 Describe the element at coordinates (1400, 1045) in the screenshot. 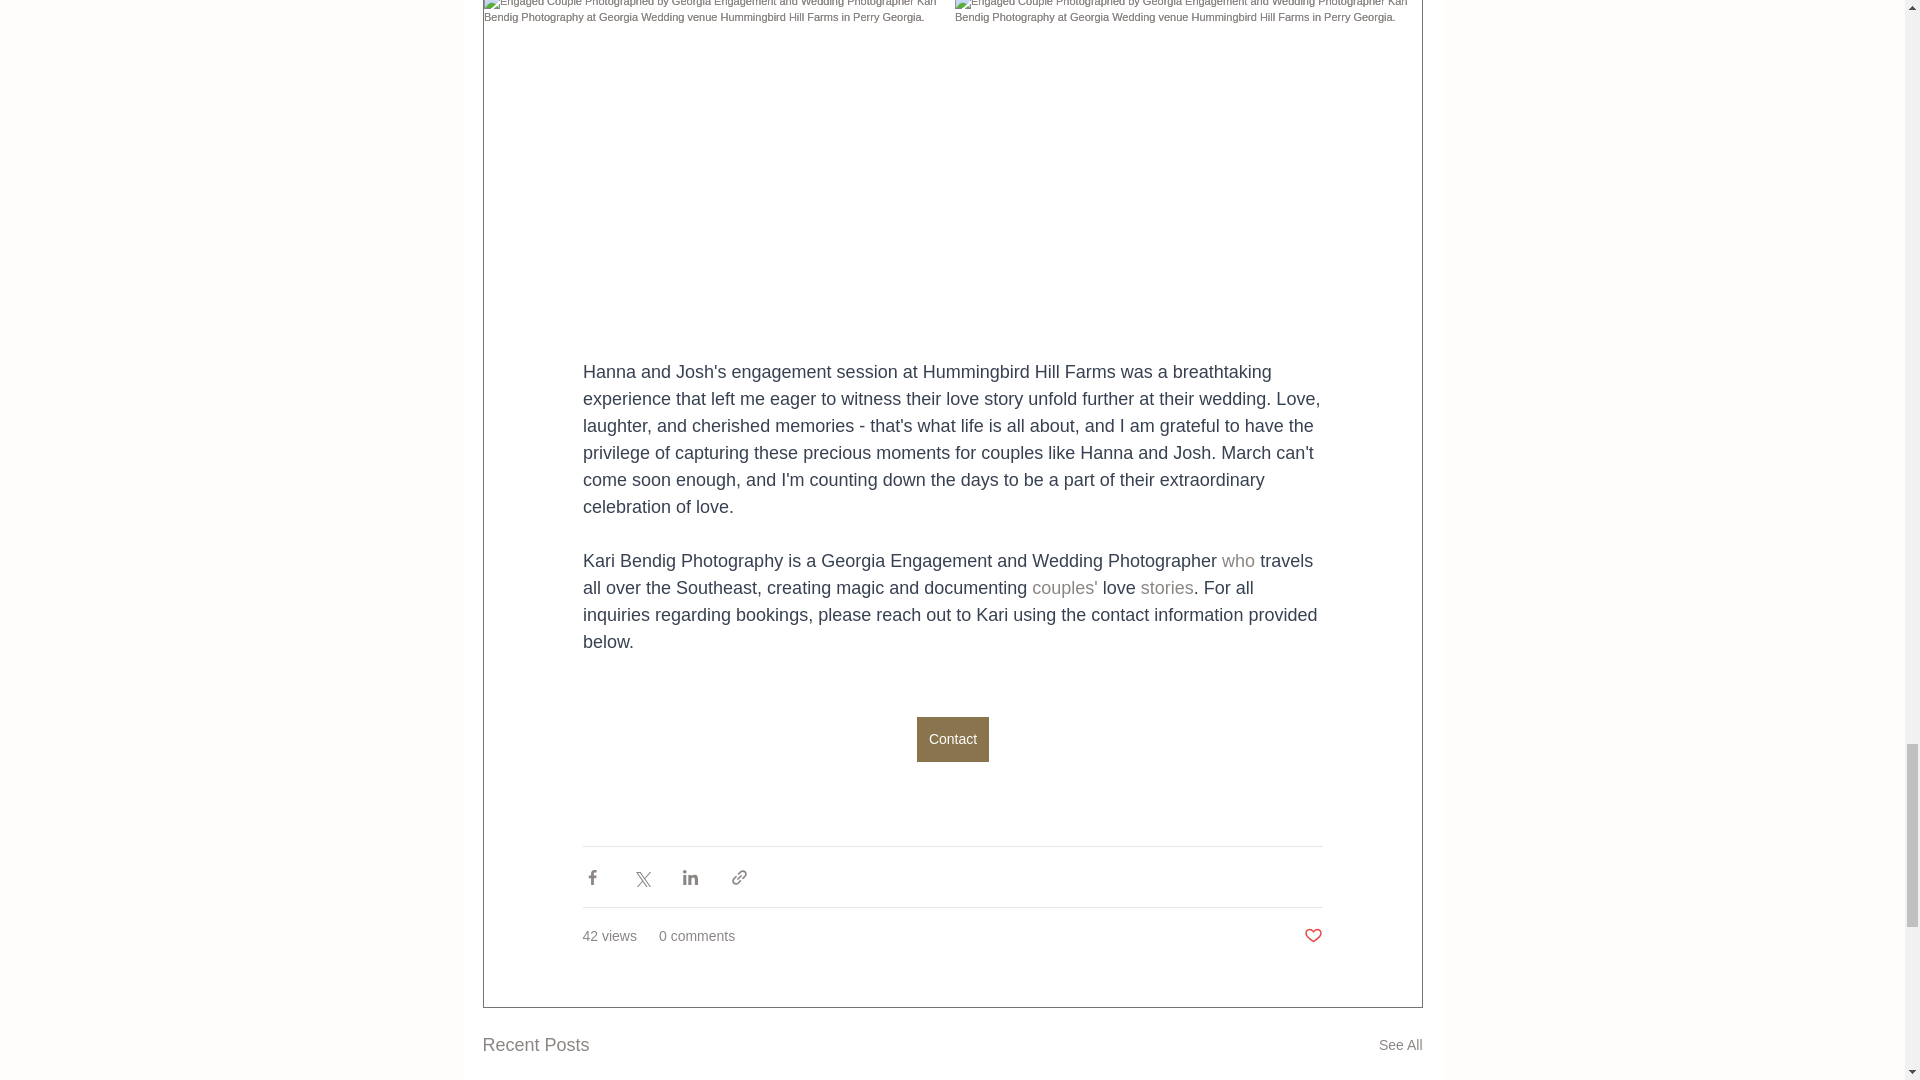

I see `See All` at that location.